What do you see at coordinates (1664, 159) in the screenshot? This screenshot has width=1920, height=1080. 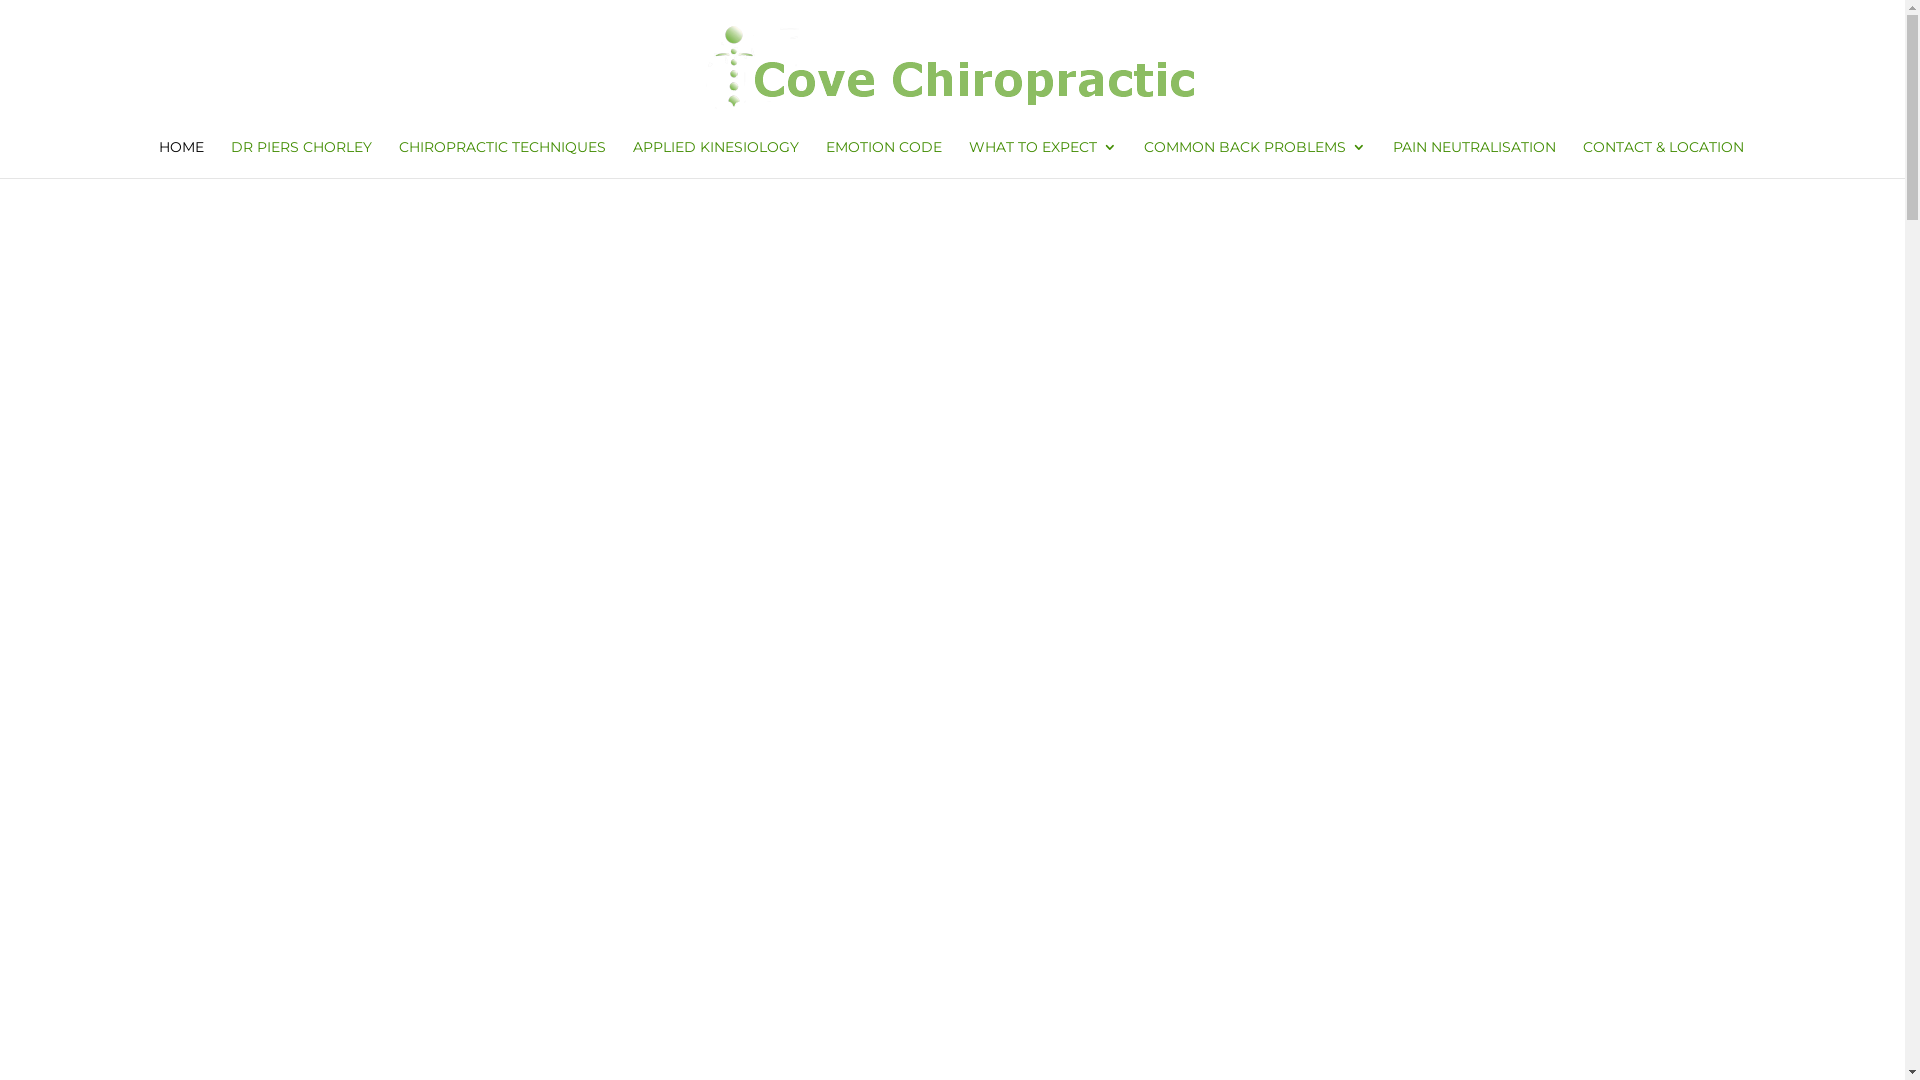 I see `CONTACT & LOCATION` at bounding box center [1664, 159].